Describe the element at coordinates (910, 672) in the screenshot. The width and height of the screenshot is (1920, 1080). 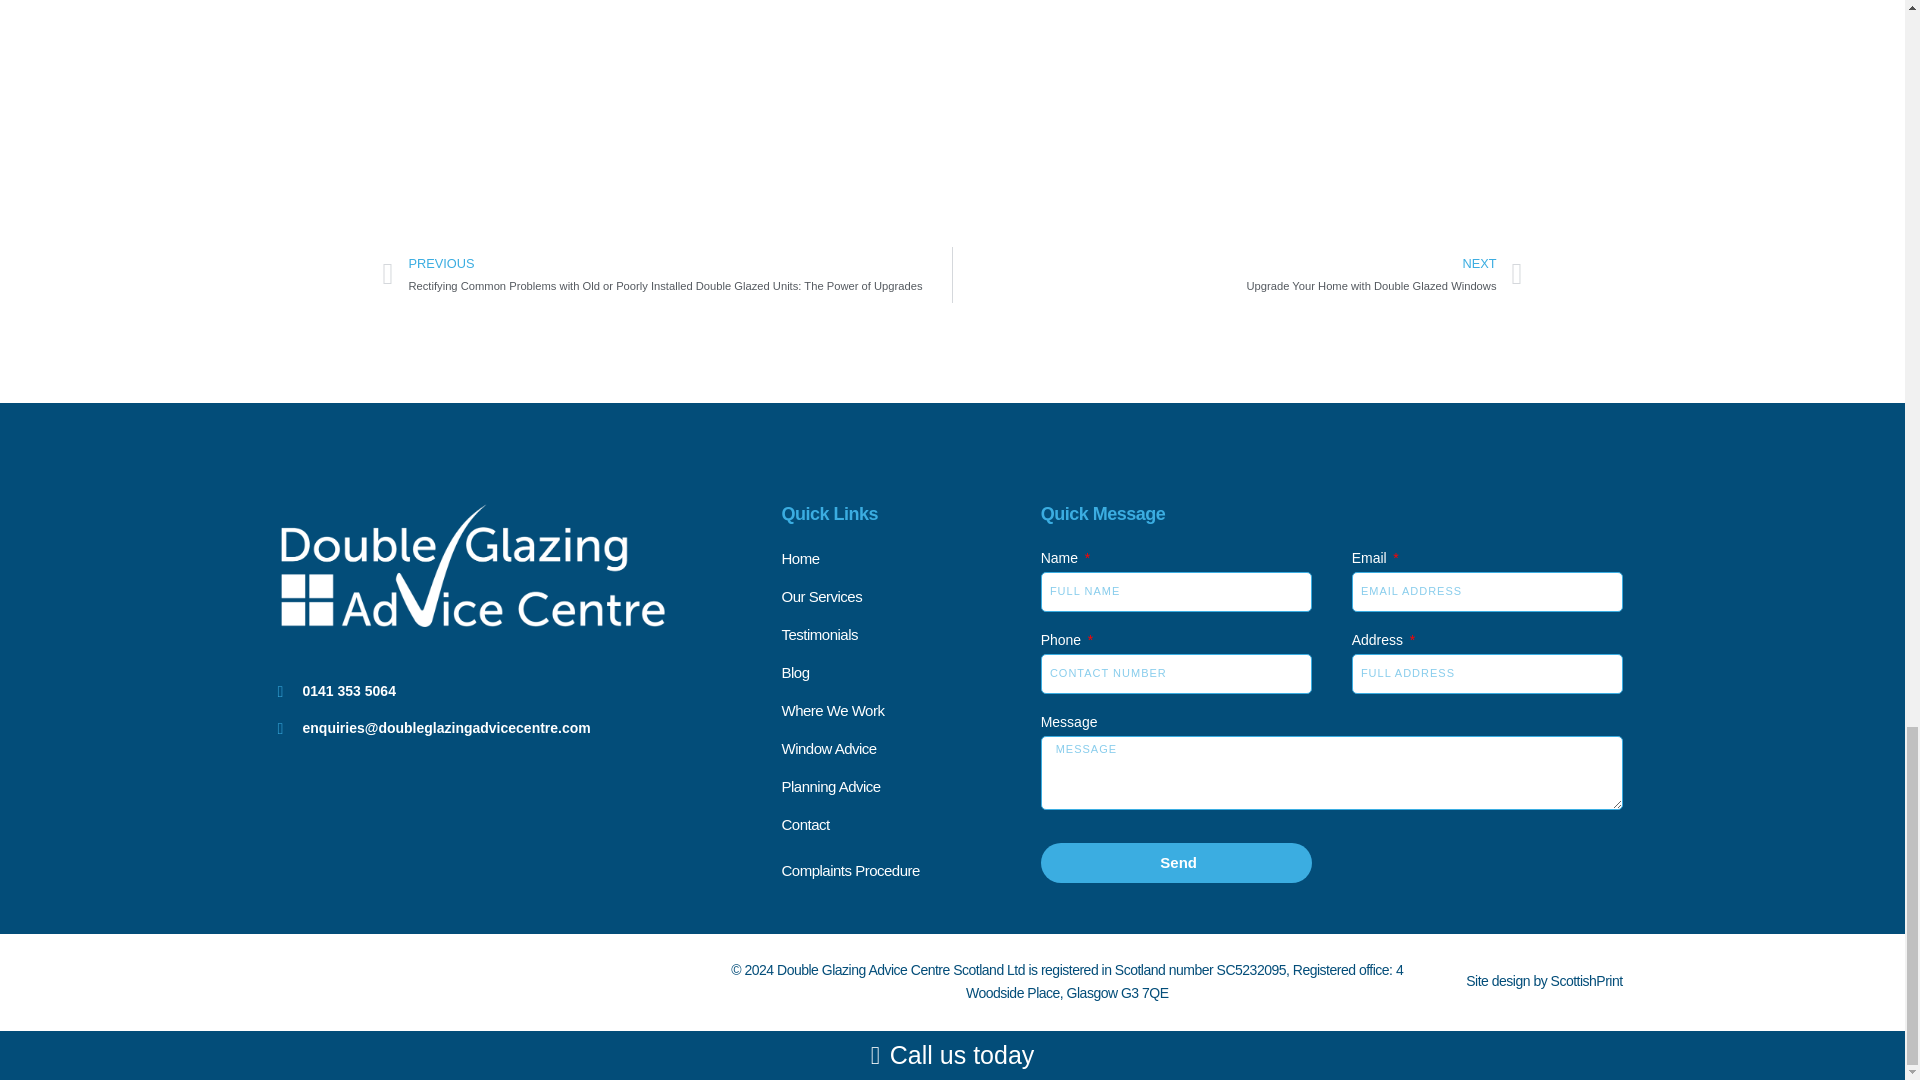
I see `Blog` at that location.